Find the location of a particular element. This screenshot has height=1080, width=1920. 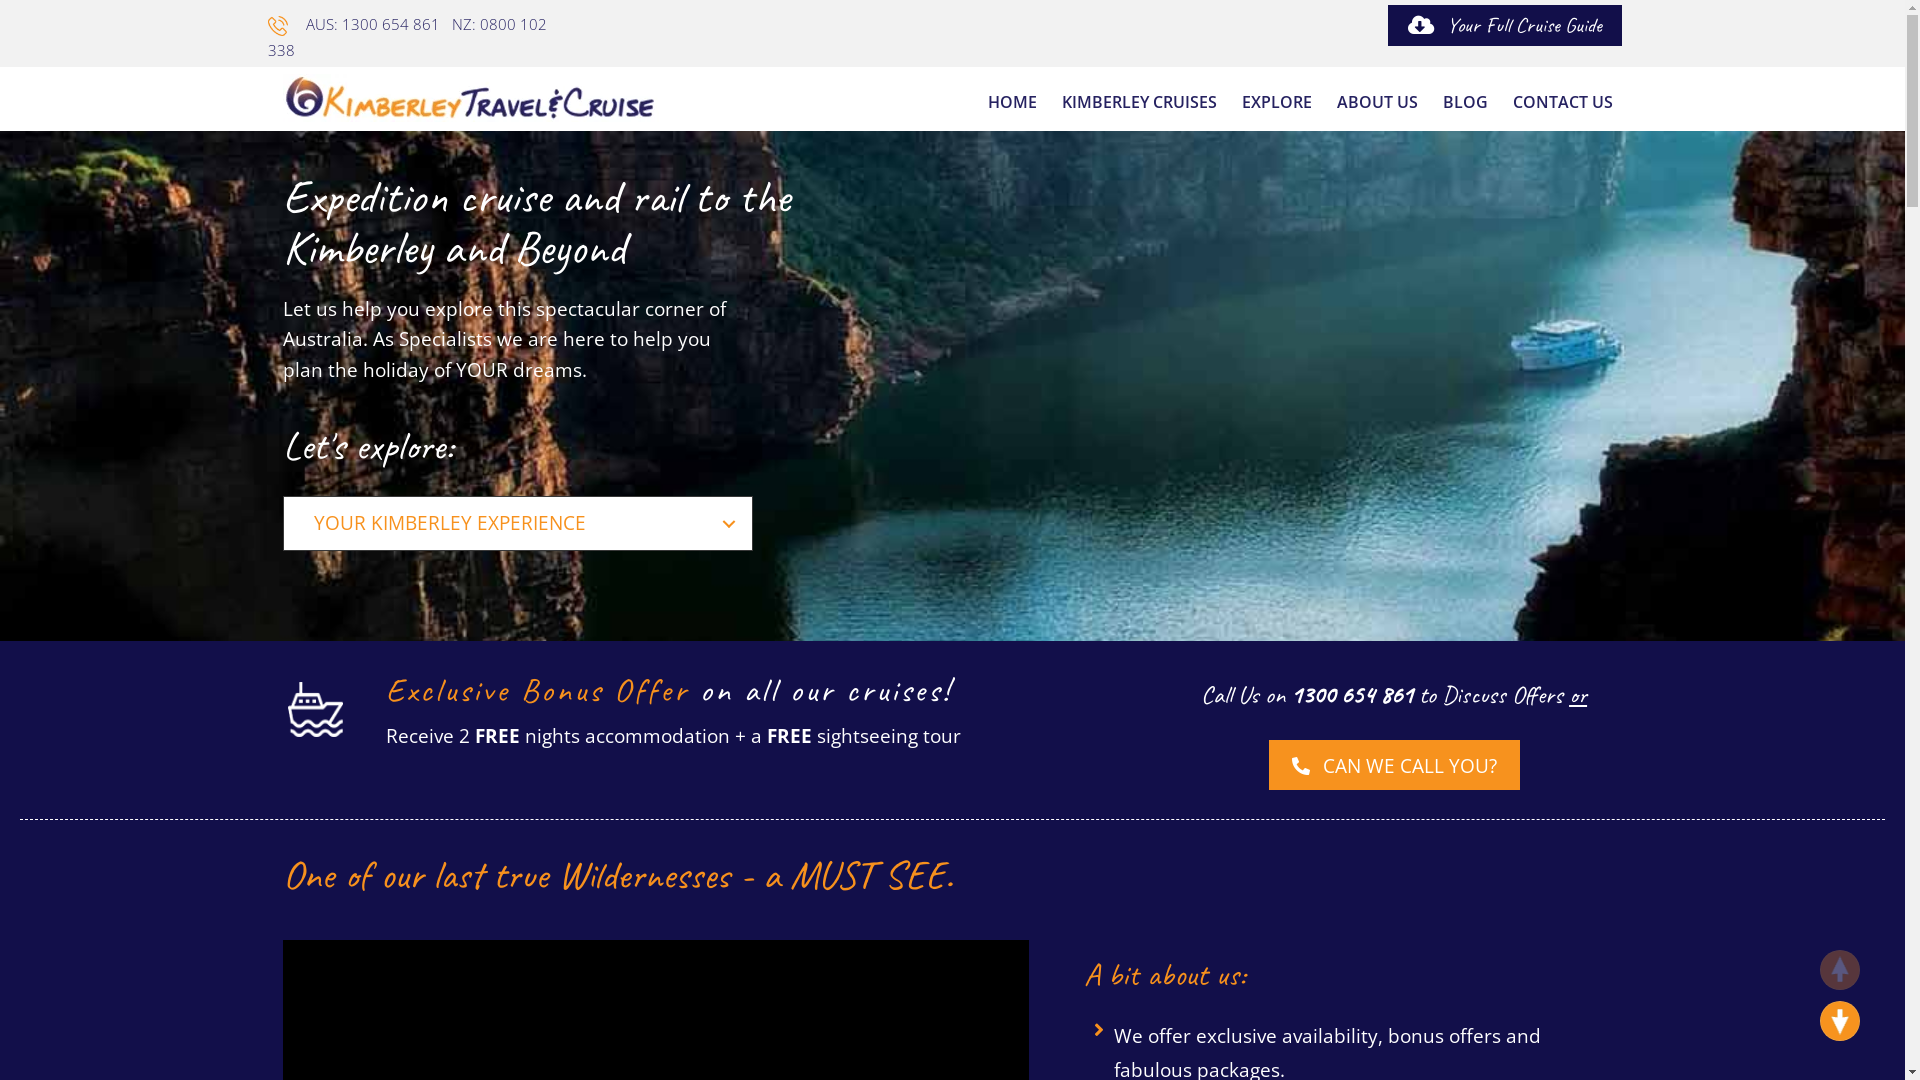

Kimberley Trave & Cruise logo slim is located at coordinates (470, 98).